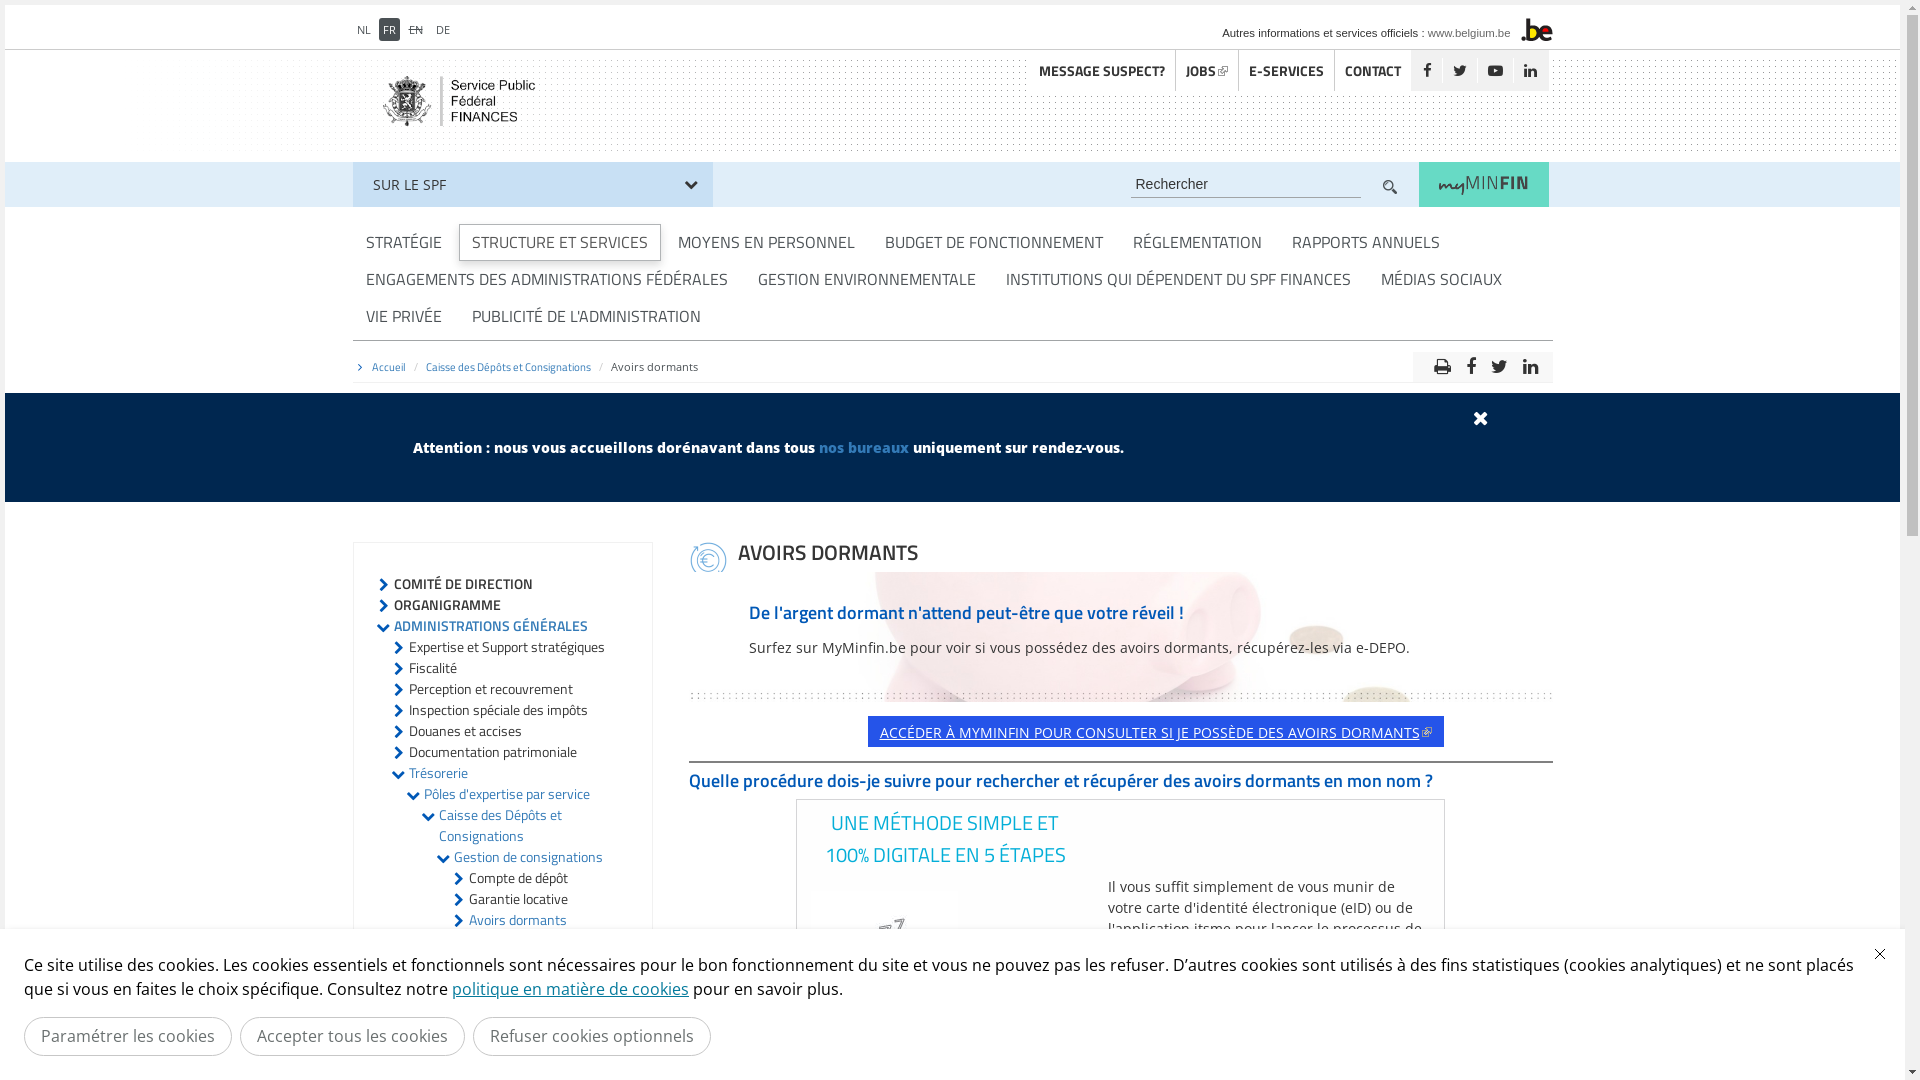 This screenshot has width=1920, height=1080. I want to click on myMINFIN, so click(1483, 184).